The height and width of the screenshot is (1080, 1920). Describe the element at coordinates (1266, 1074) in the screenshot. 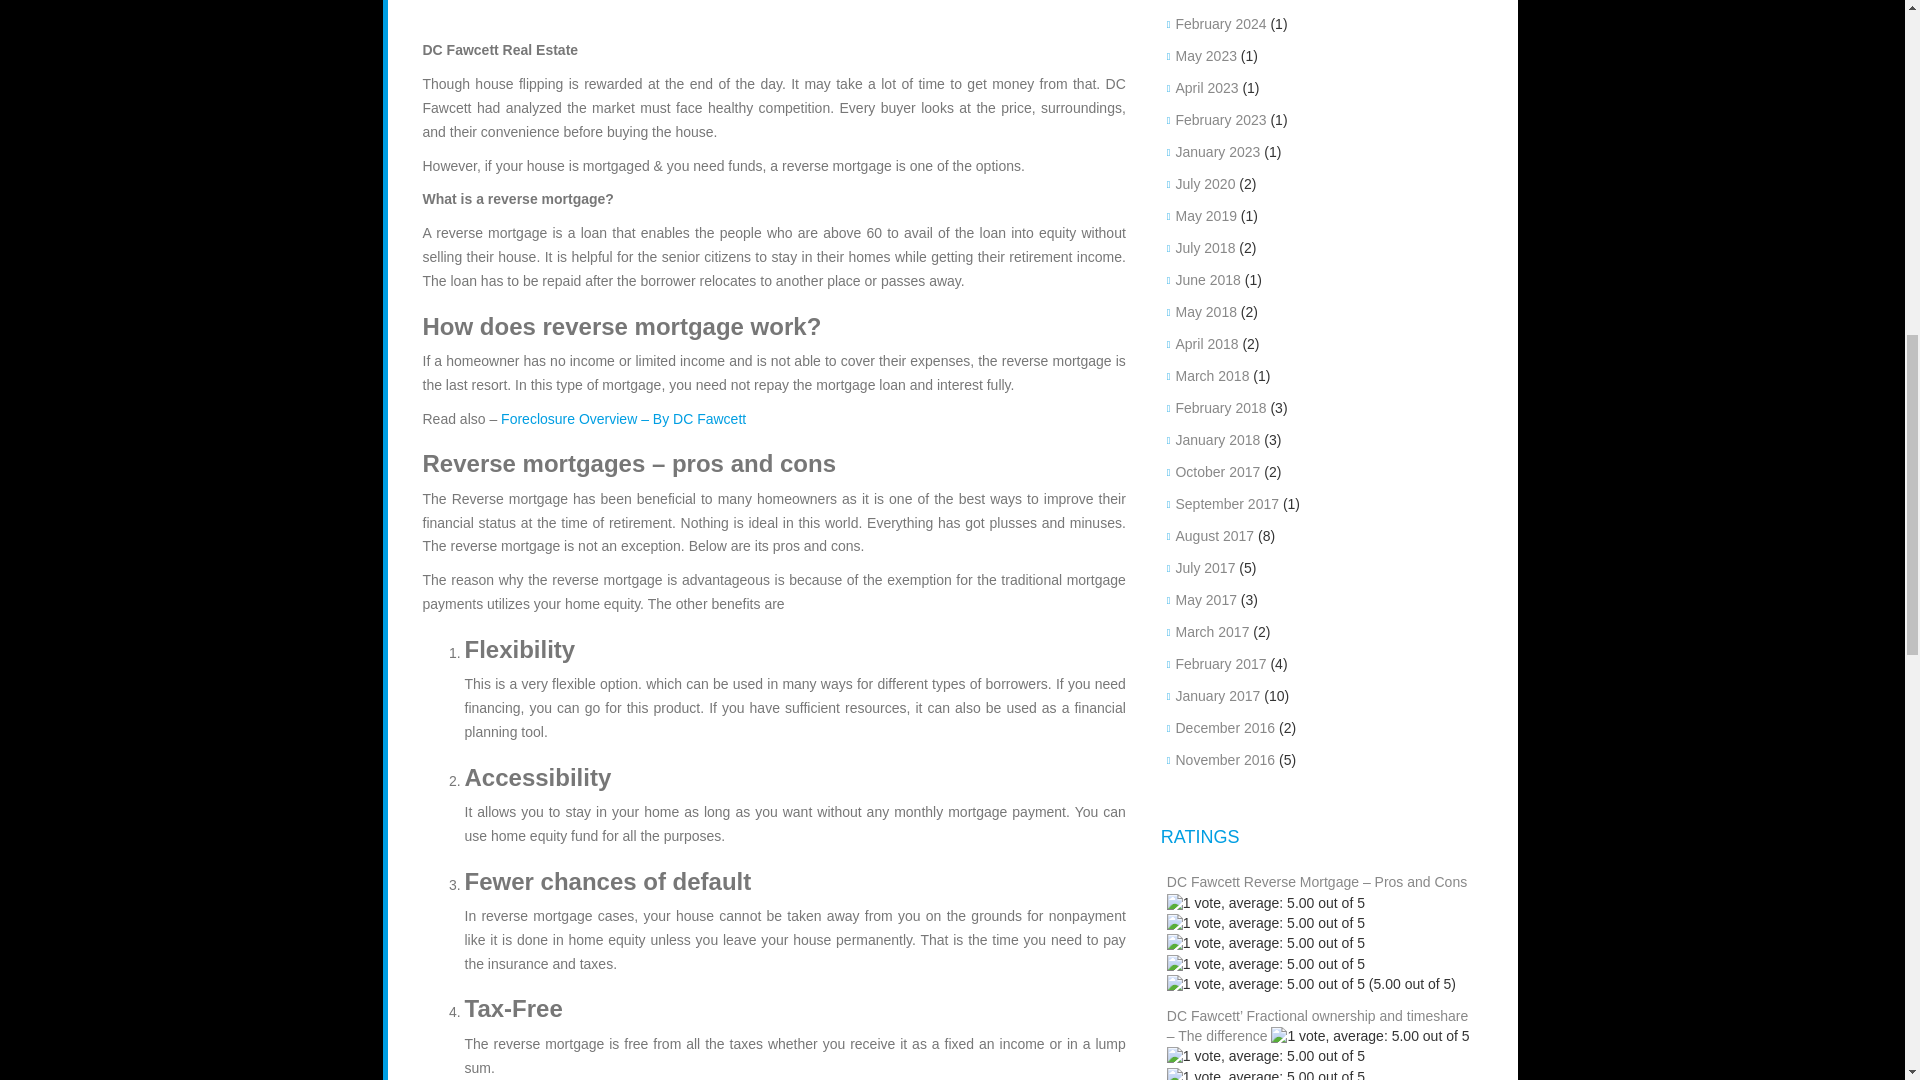

I see `1 vote, average: 5.00 out of 5` at that location.